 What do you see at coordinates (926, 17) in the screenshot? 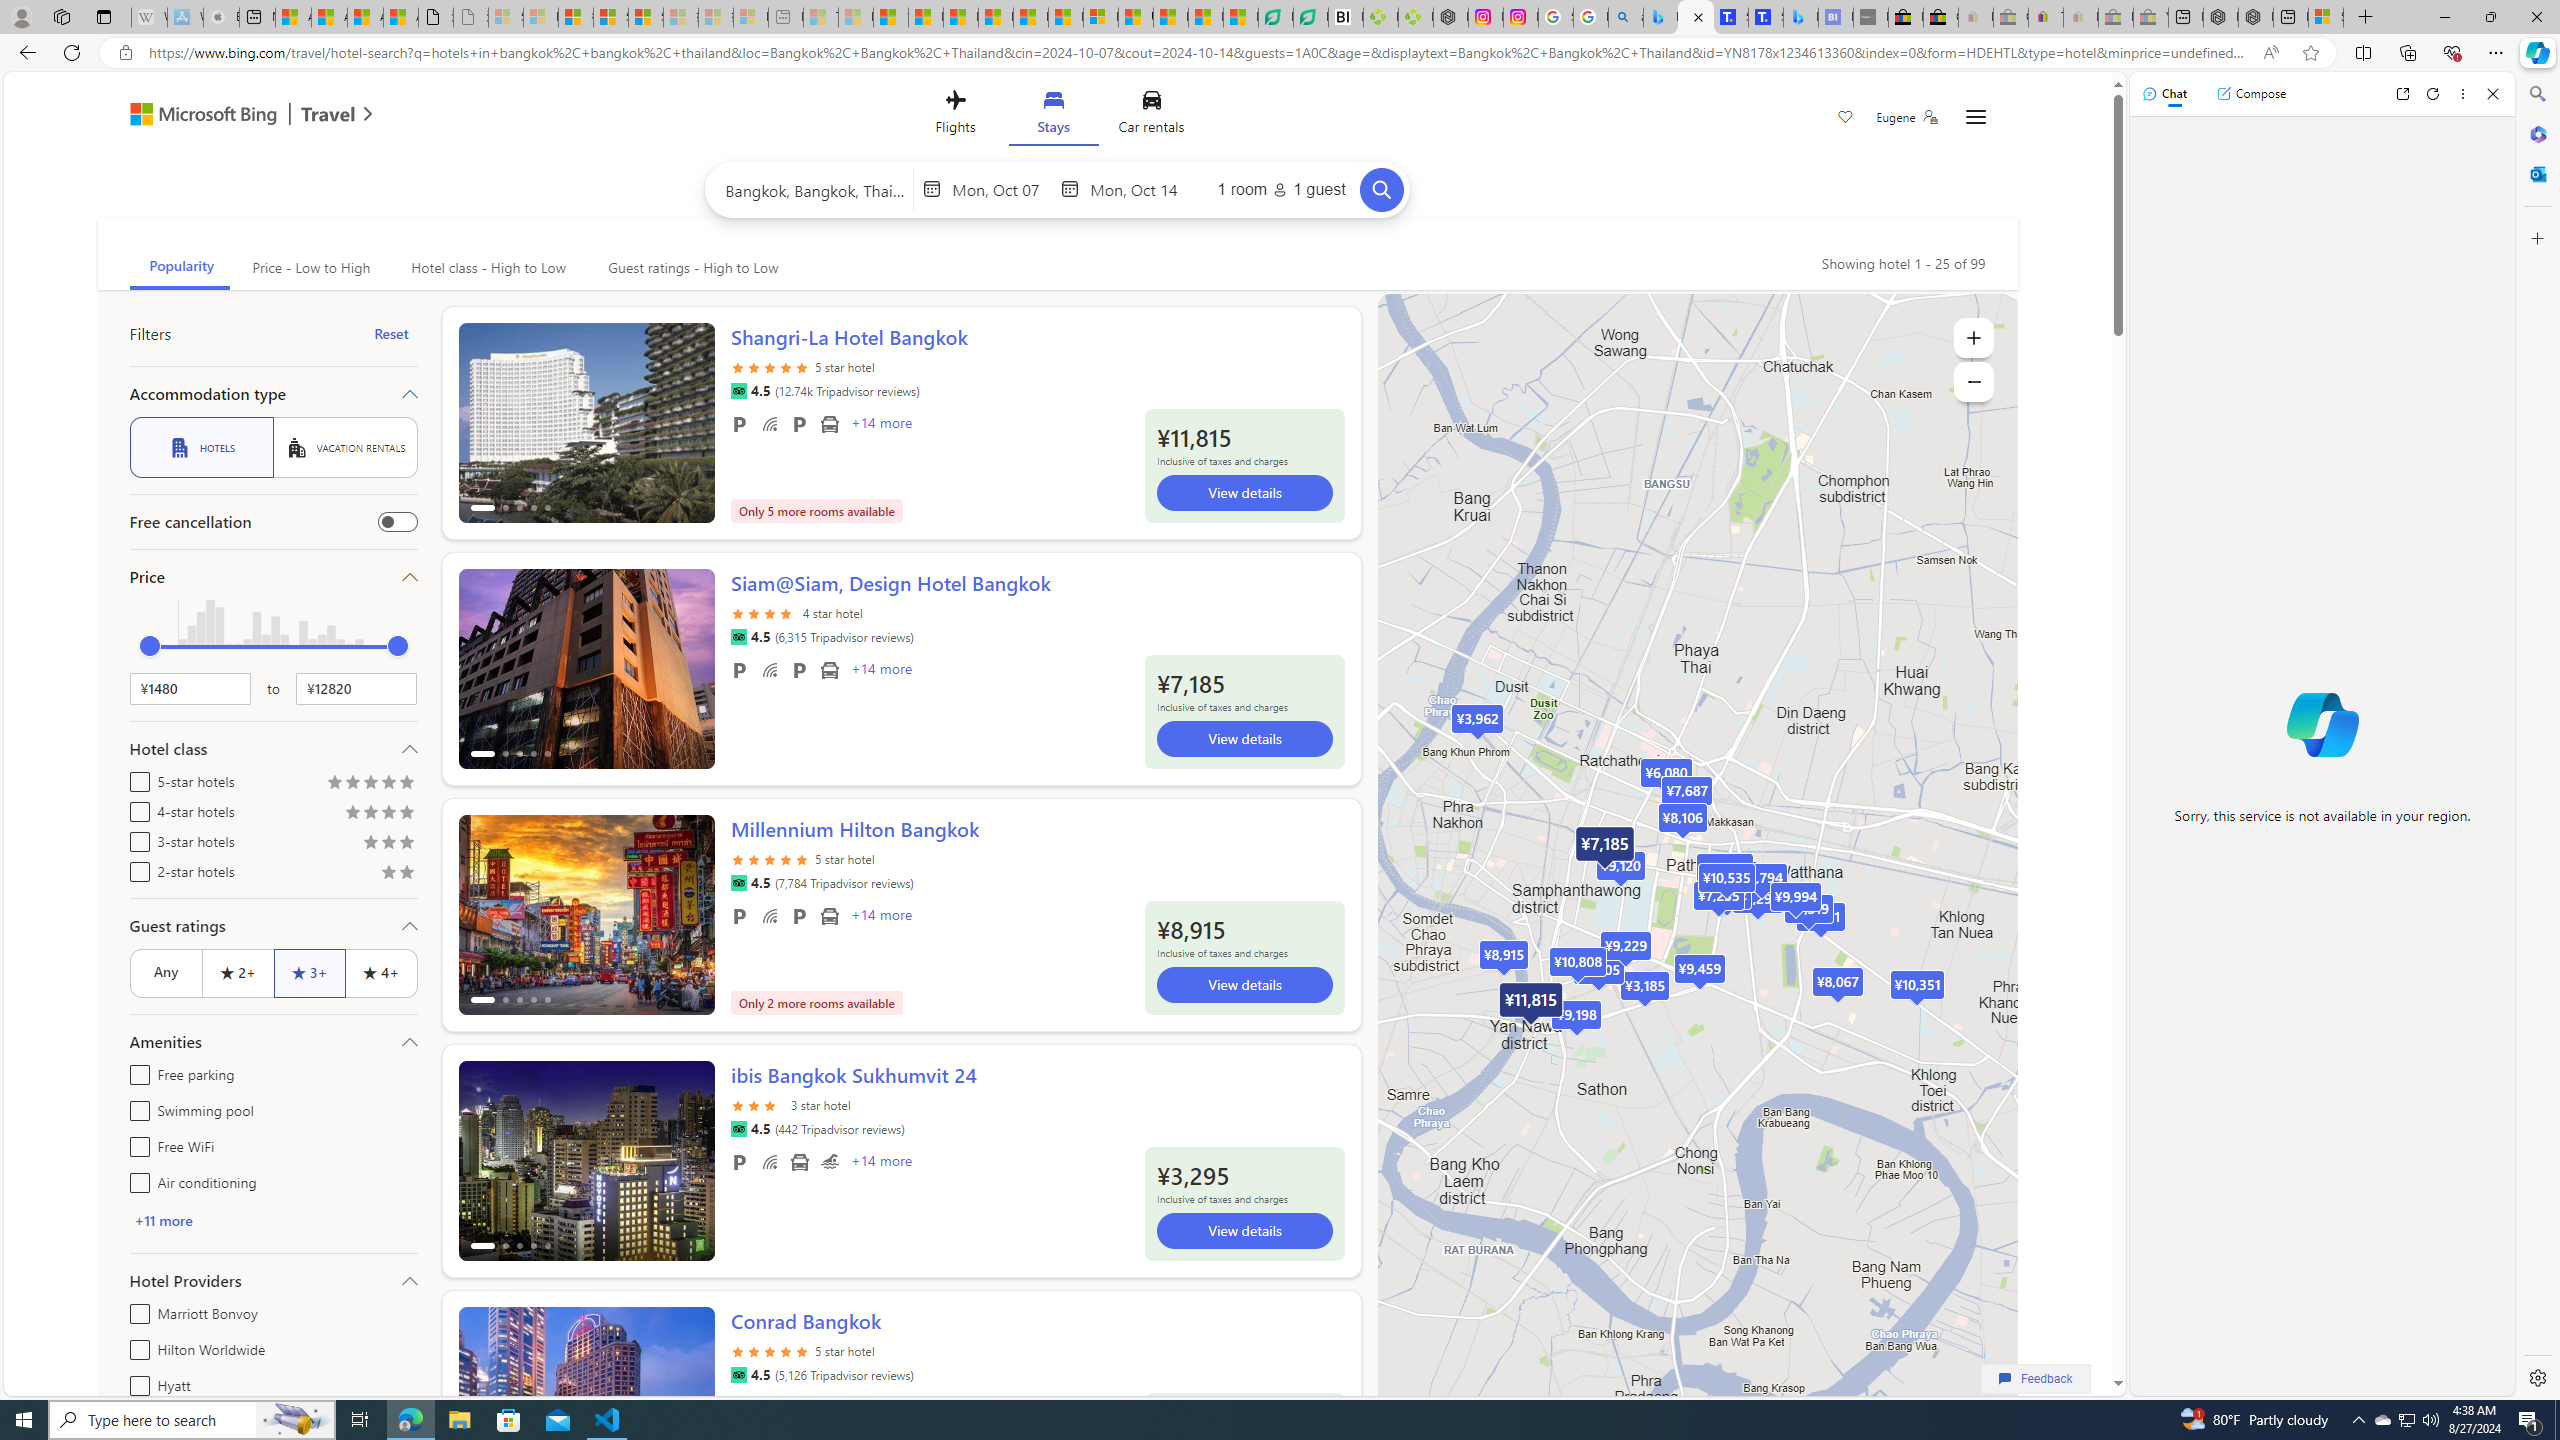
I see `Food and Drink - MSN` at bounding box center [926, 17].